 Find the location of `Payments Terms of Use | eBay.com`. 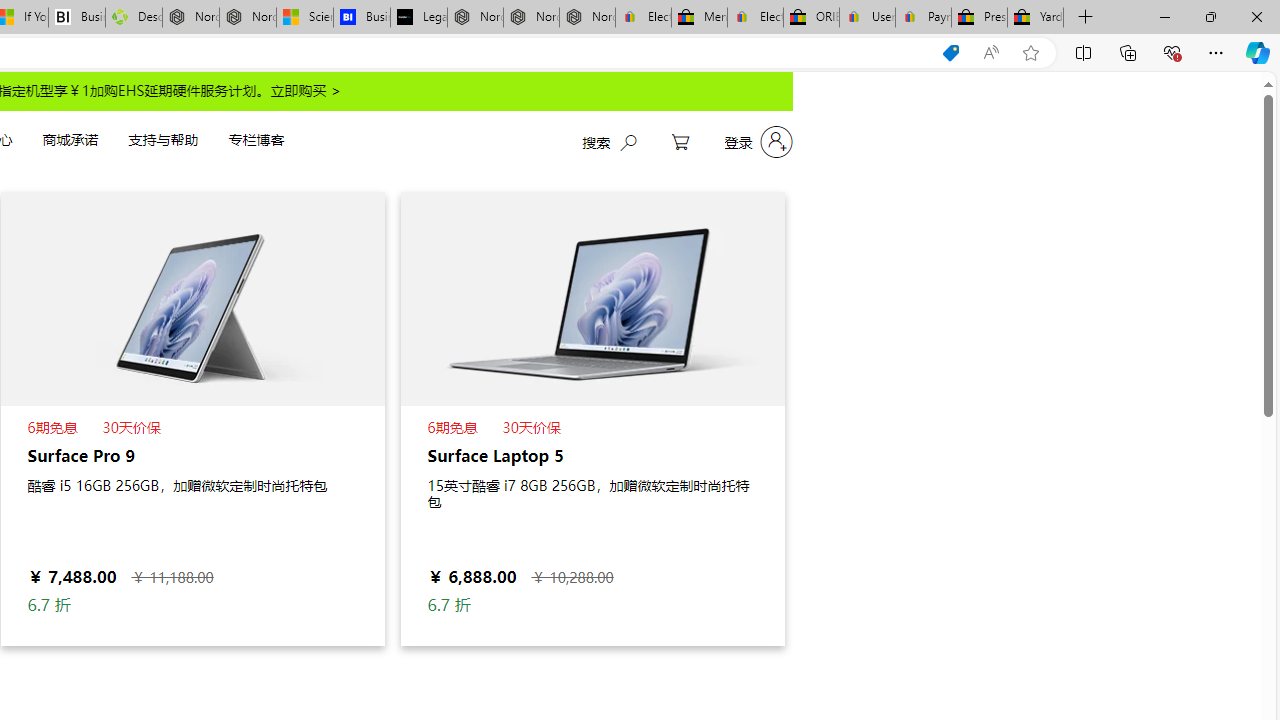

Payments Terms of Use | eBay.com is located at coordinates (924, 18).